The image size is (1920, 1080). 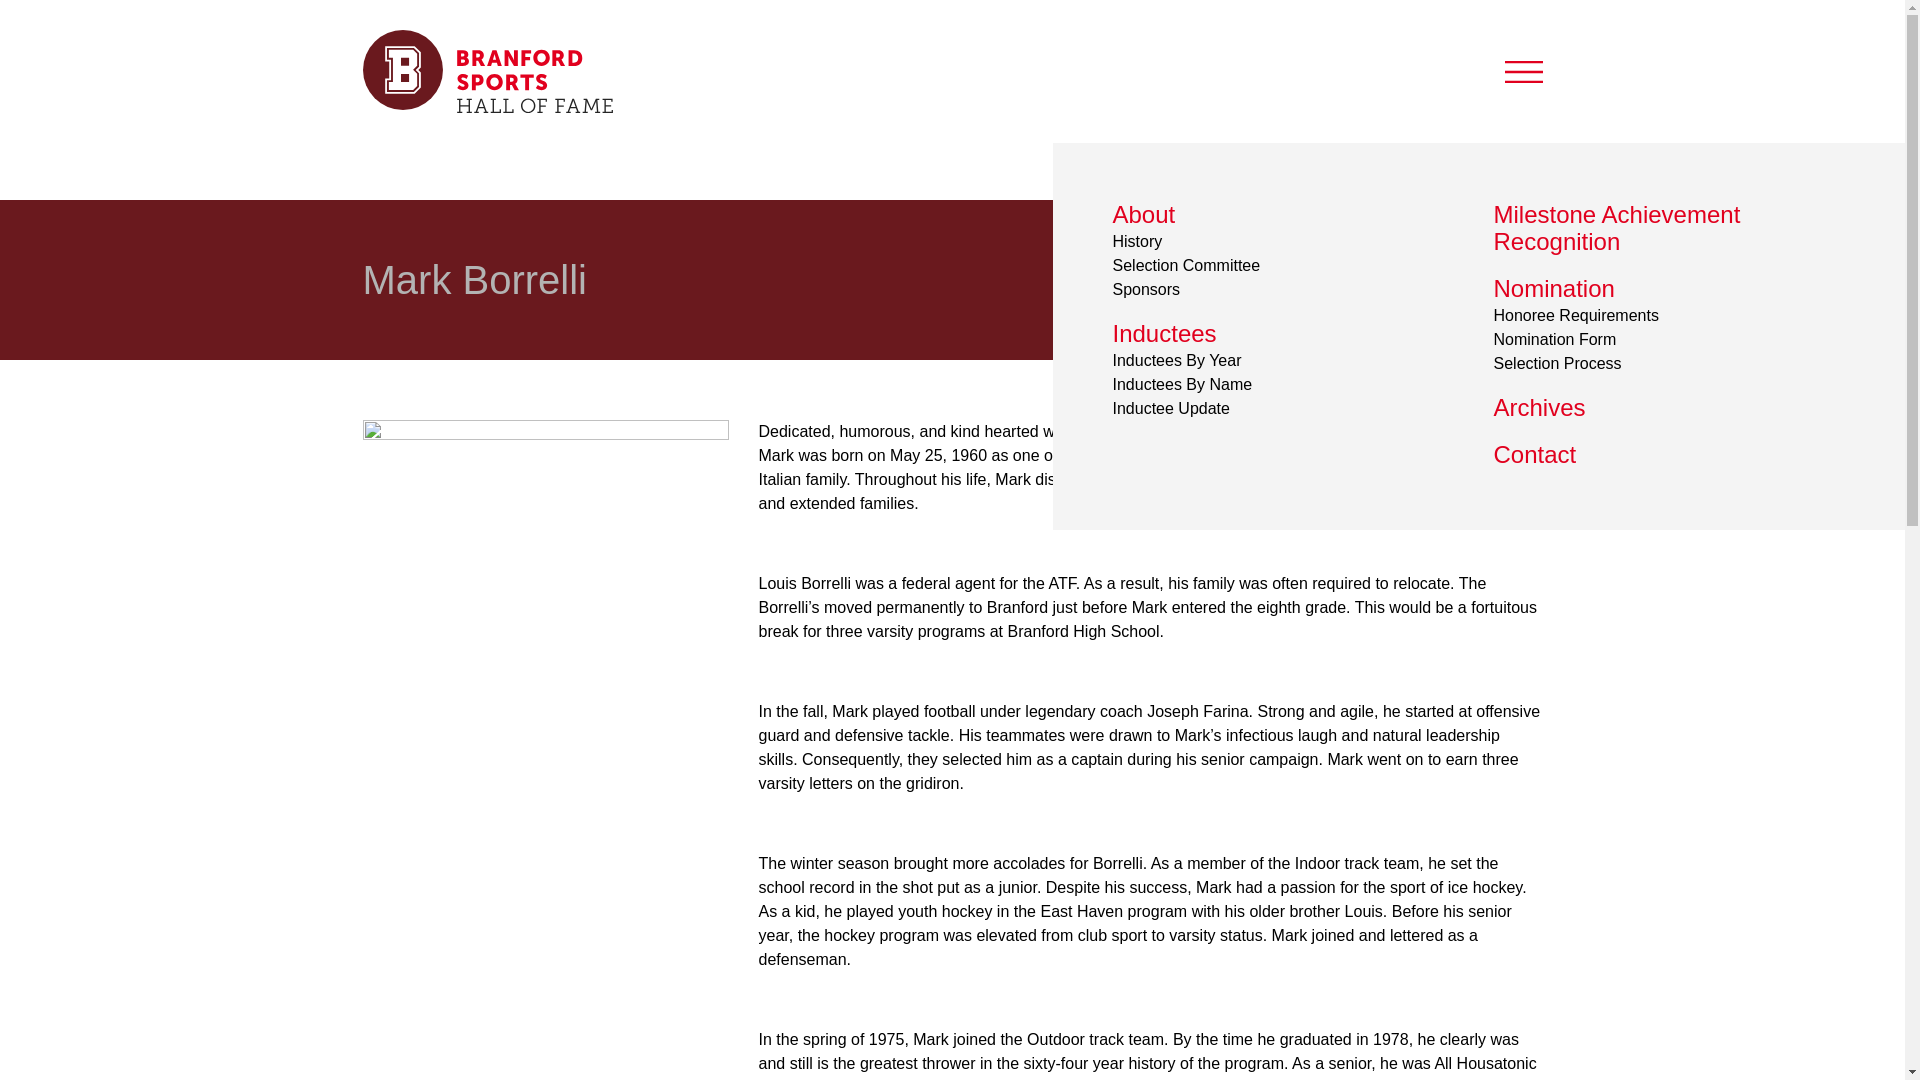 I want to click on Search, so click(x=1431, y=161).